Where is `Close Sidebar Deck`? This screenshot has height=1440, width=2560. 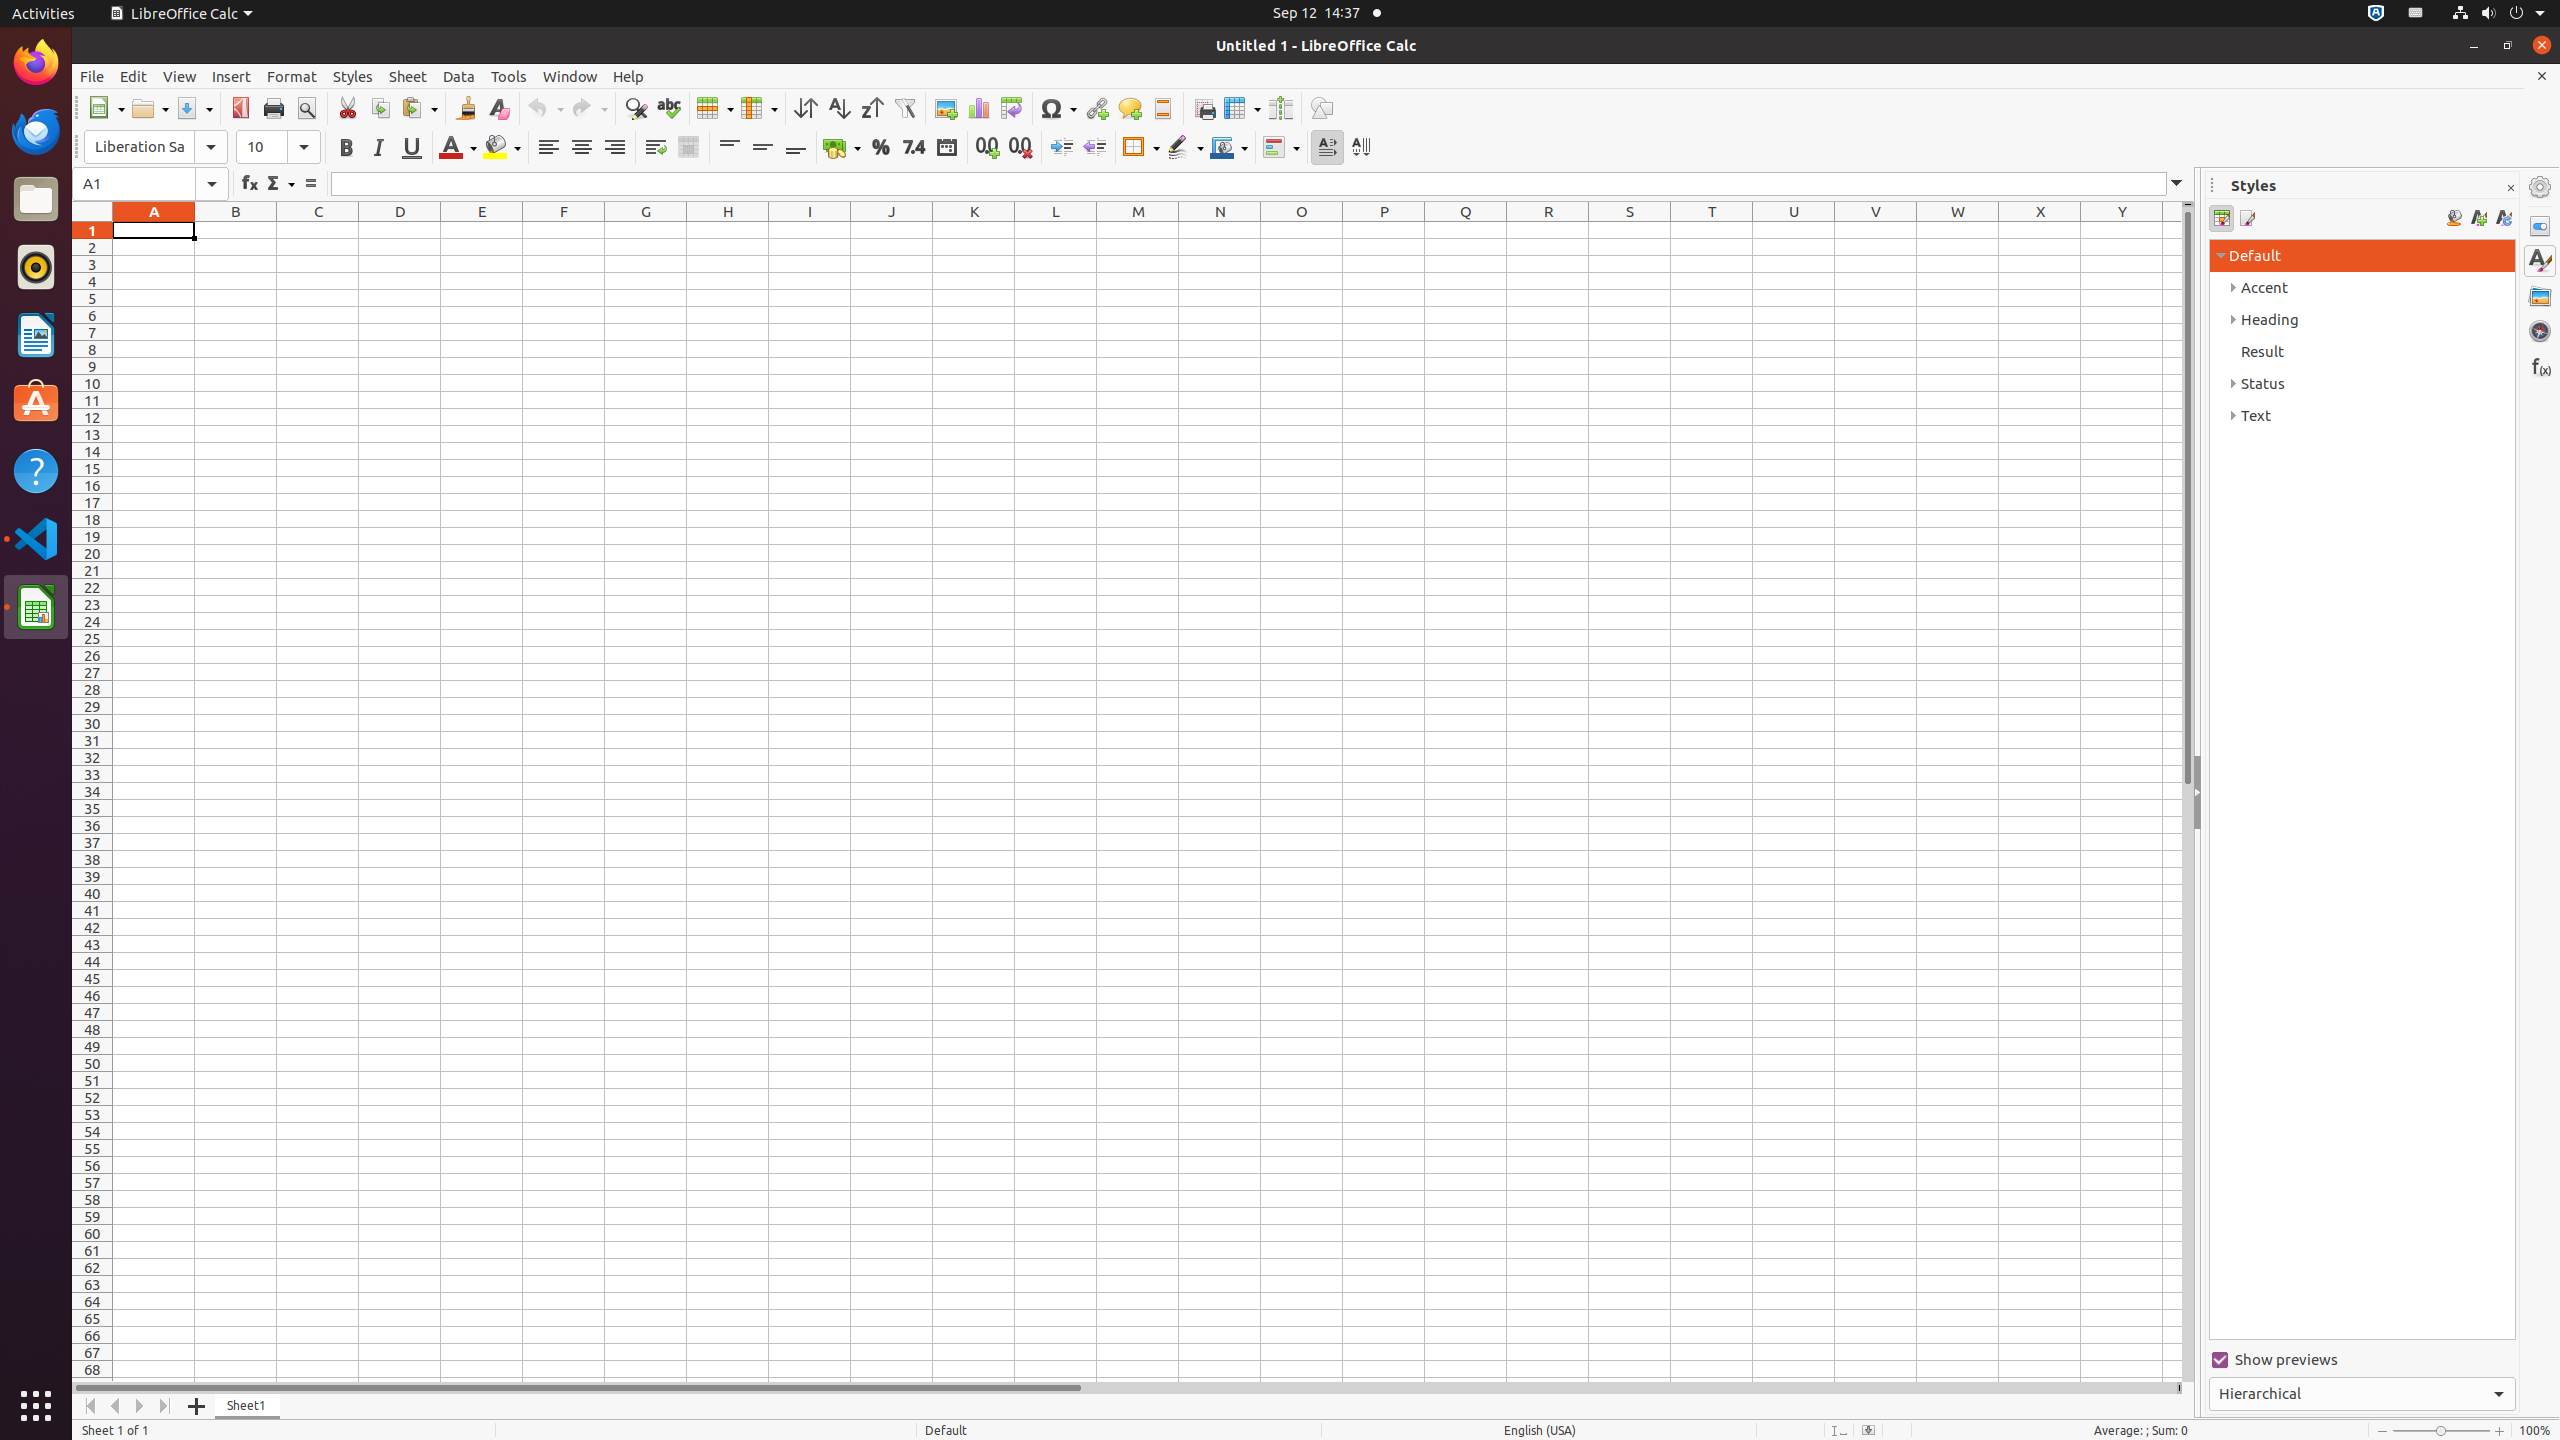
Close Sidebar Deck is located at coordinates (2510, 188).